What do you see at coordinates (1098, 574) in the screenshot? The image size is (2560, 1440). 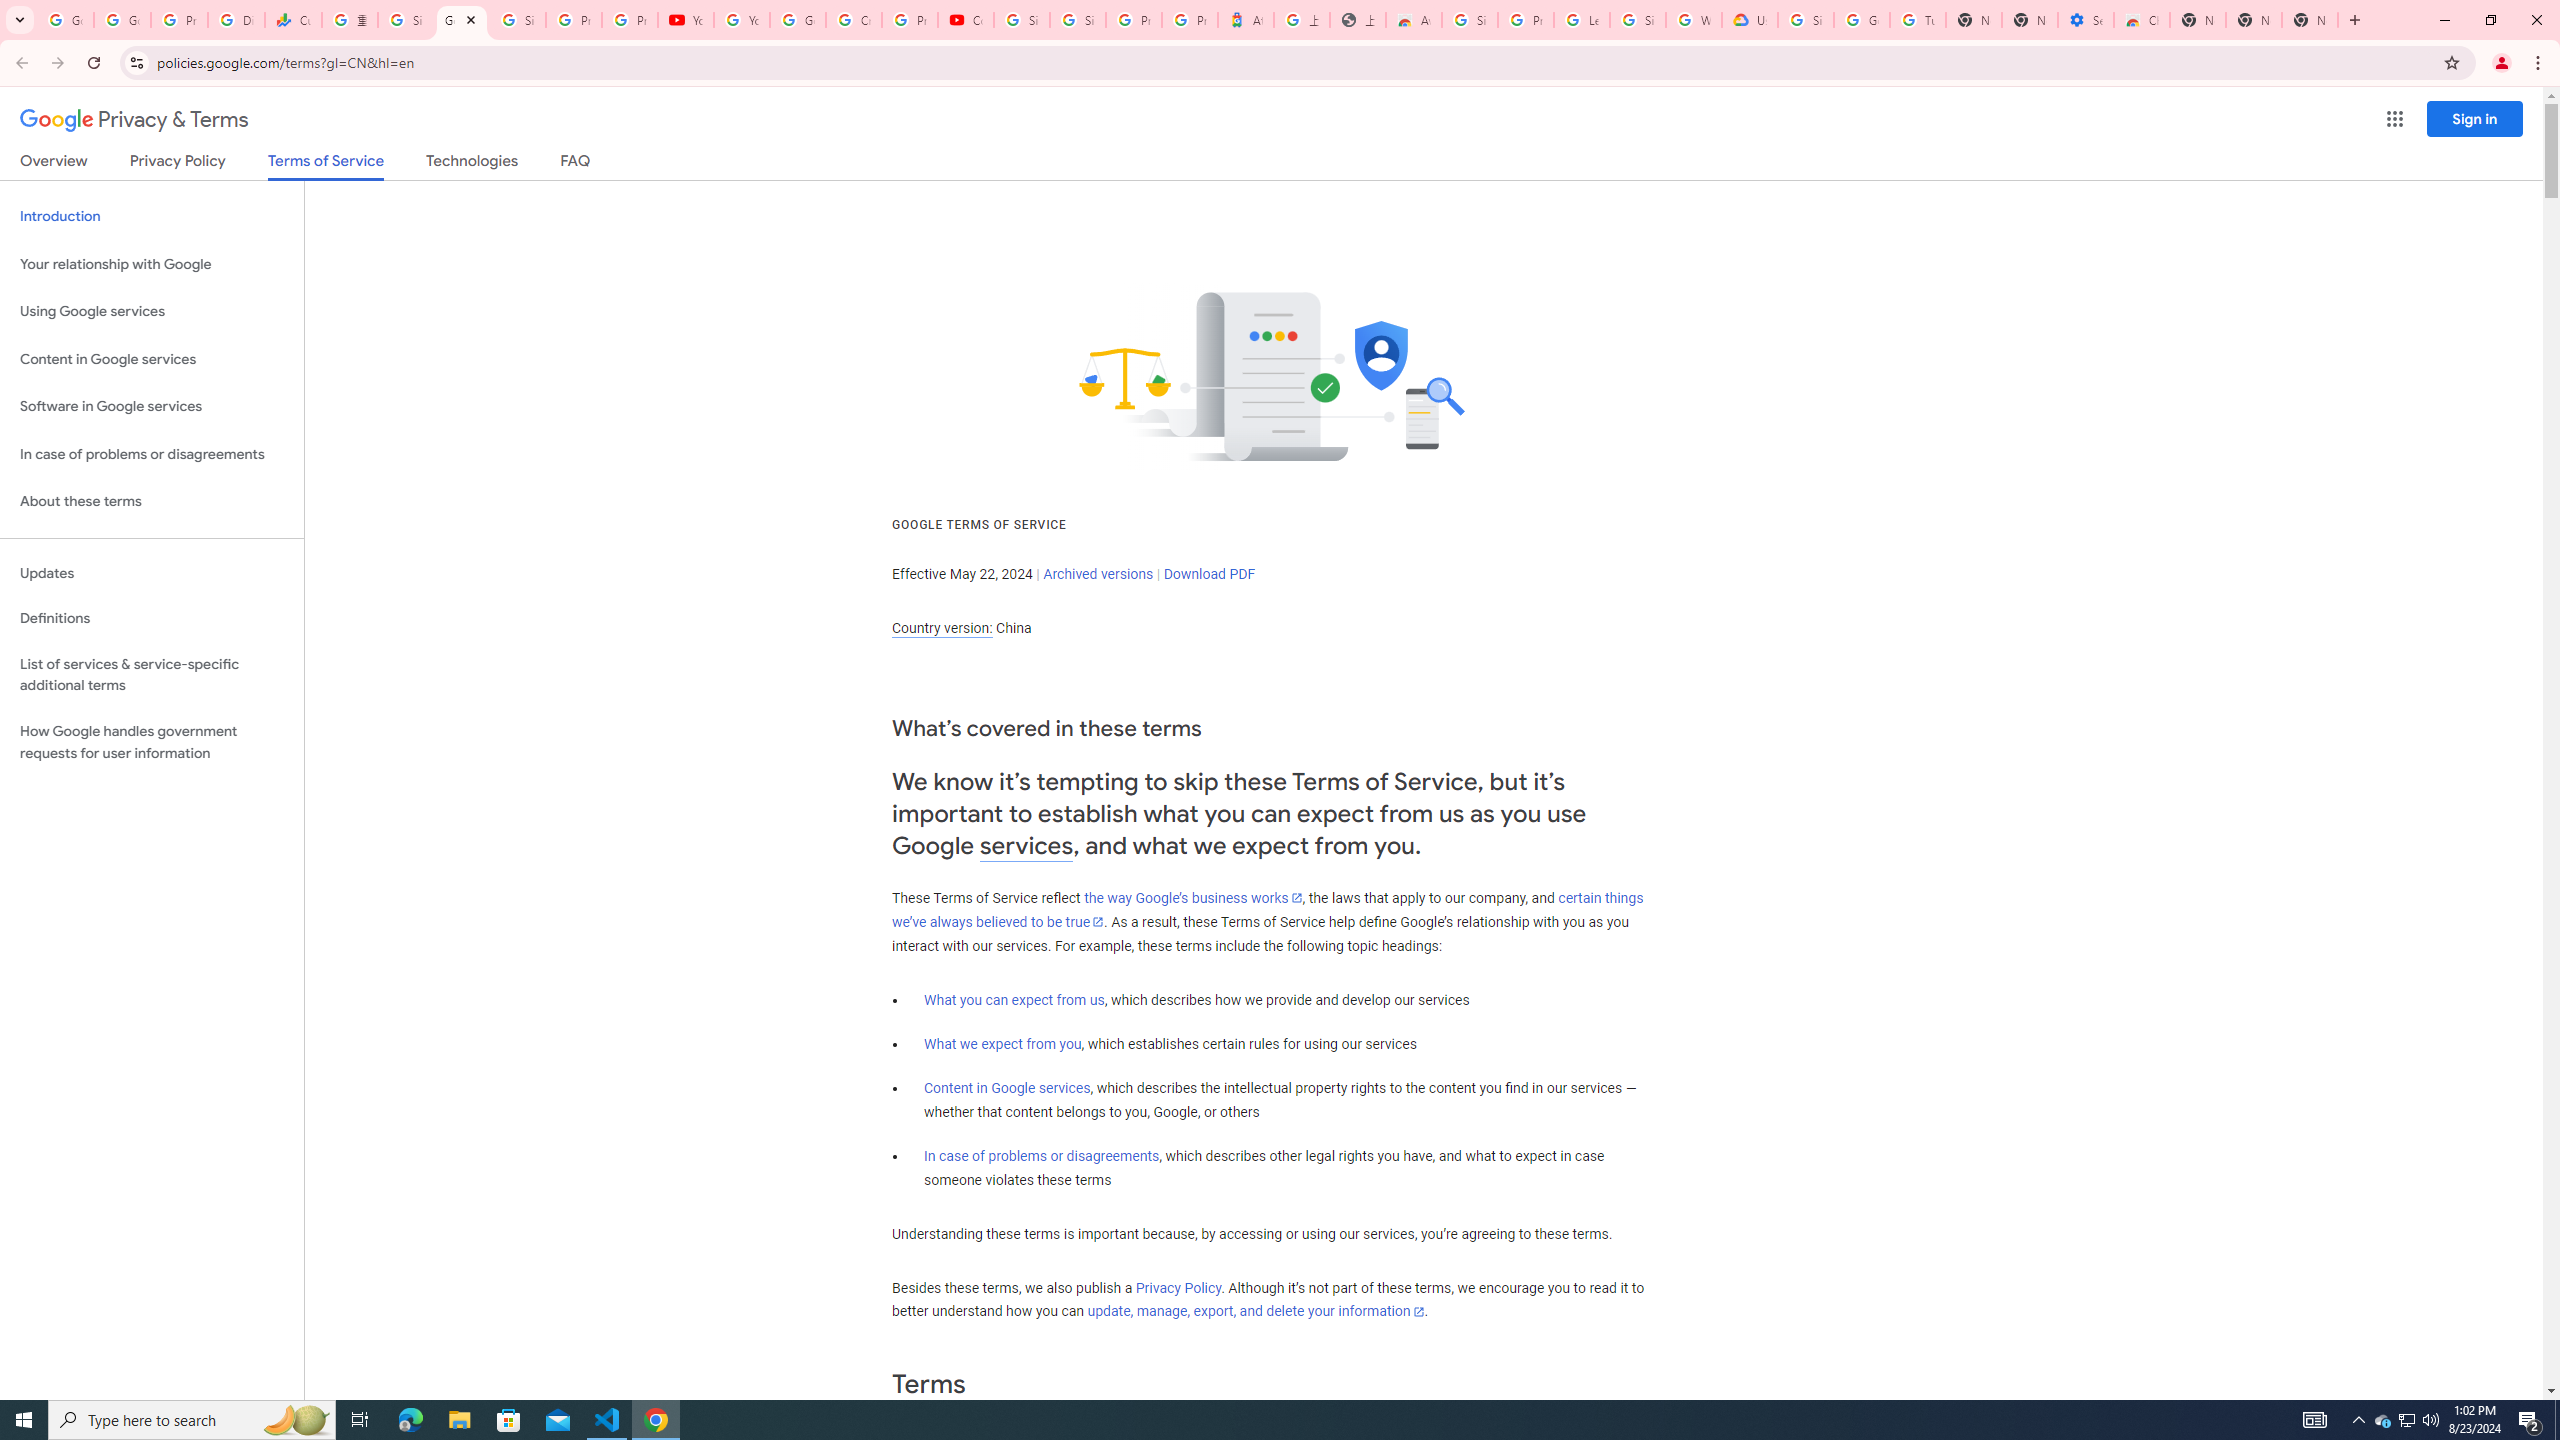 I see `Archived versions` at bounding box center [1098, 574].